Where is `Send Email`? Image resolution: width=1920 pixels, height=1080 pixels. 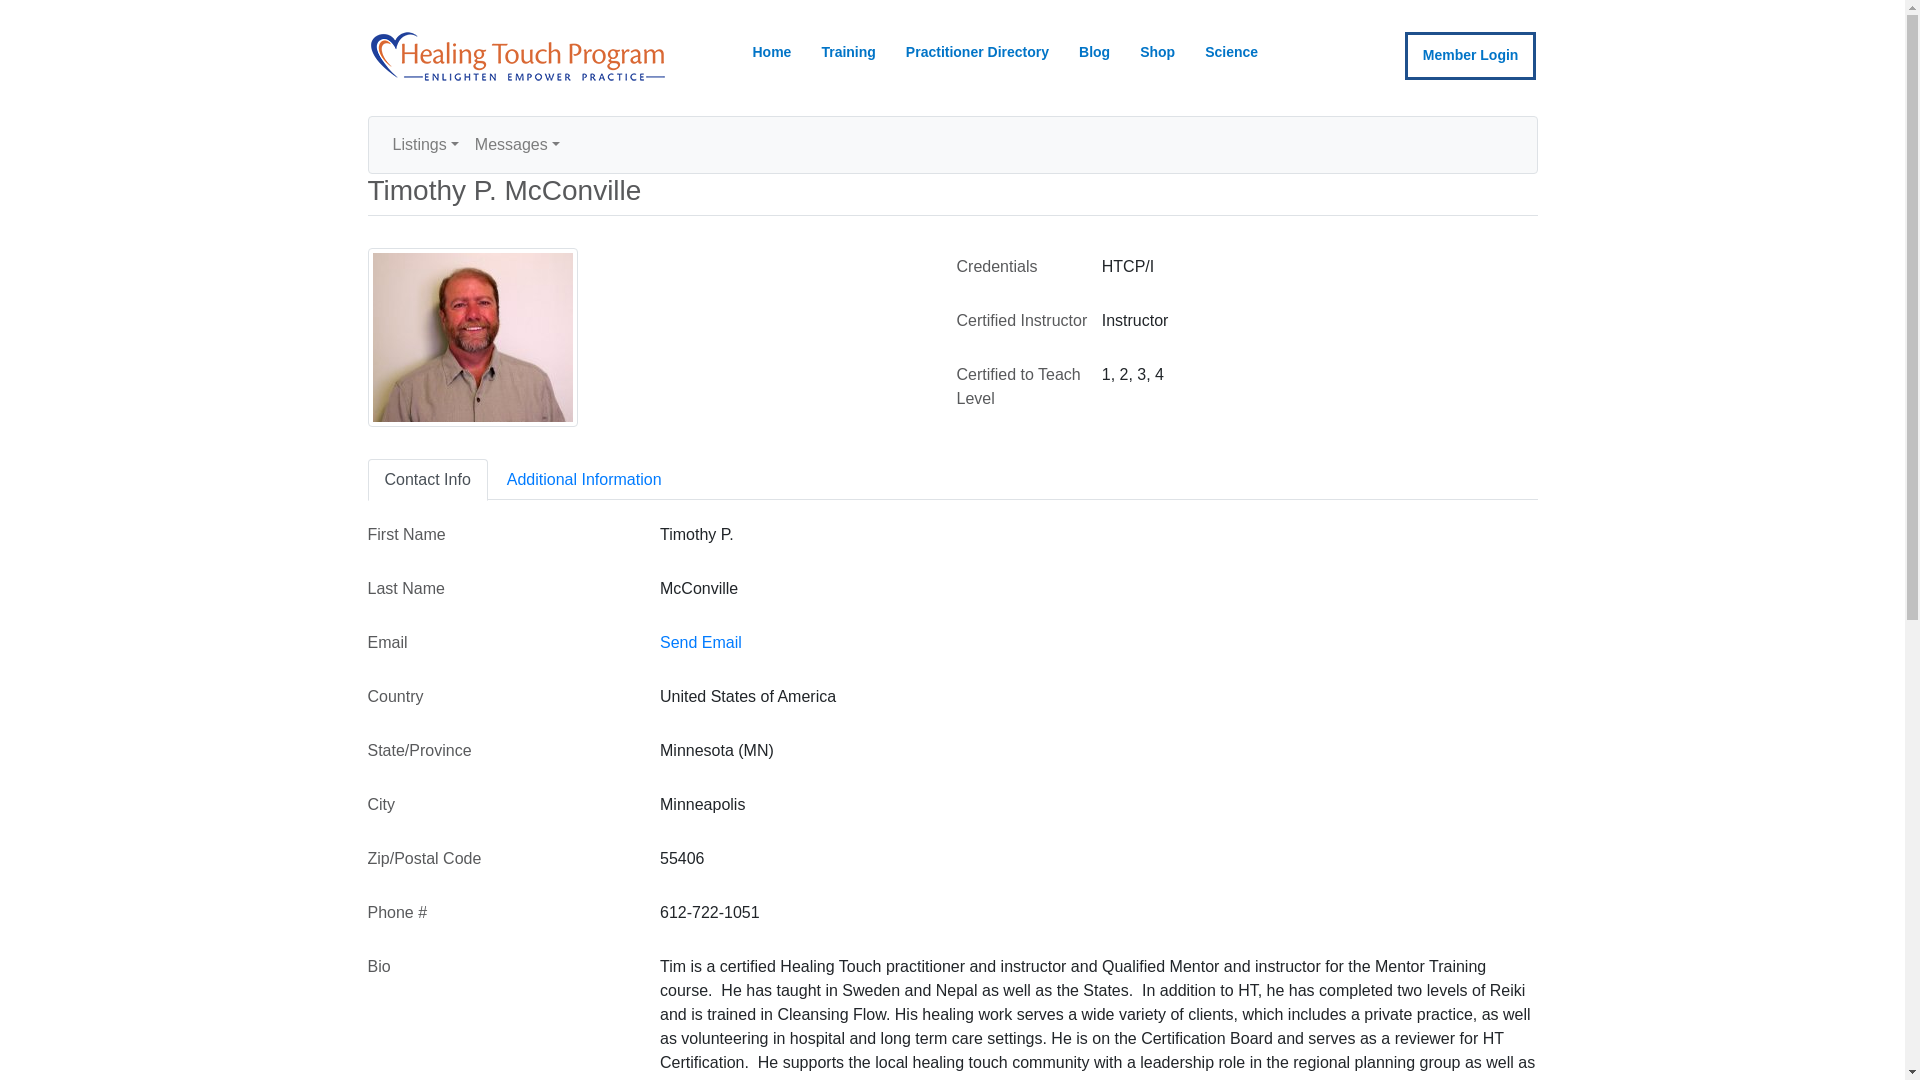
Send Email is located at coordinates (700, 642).